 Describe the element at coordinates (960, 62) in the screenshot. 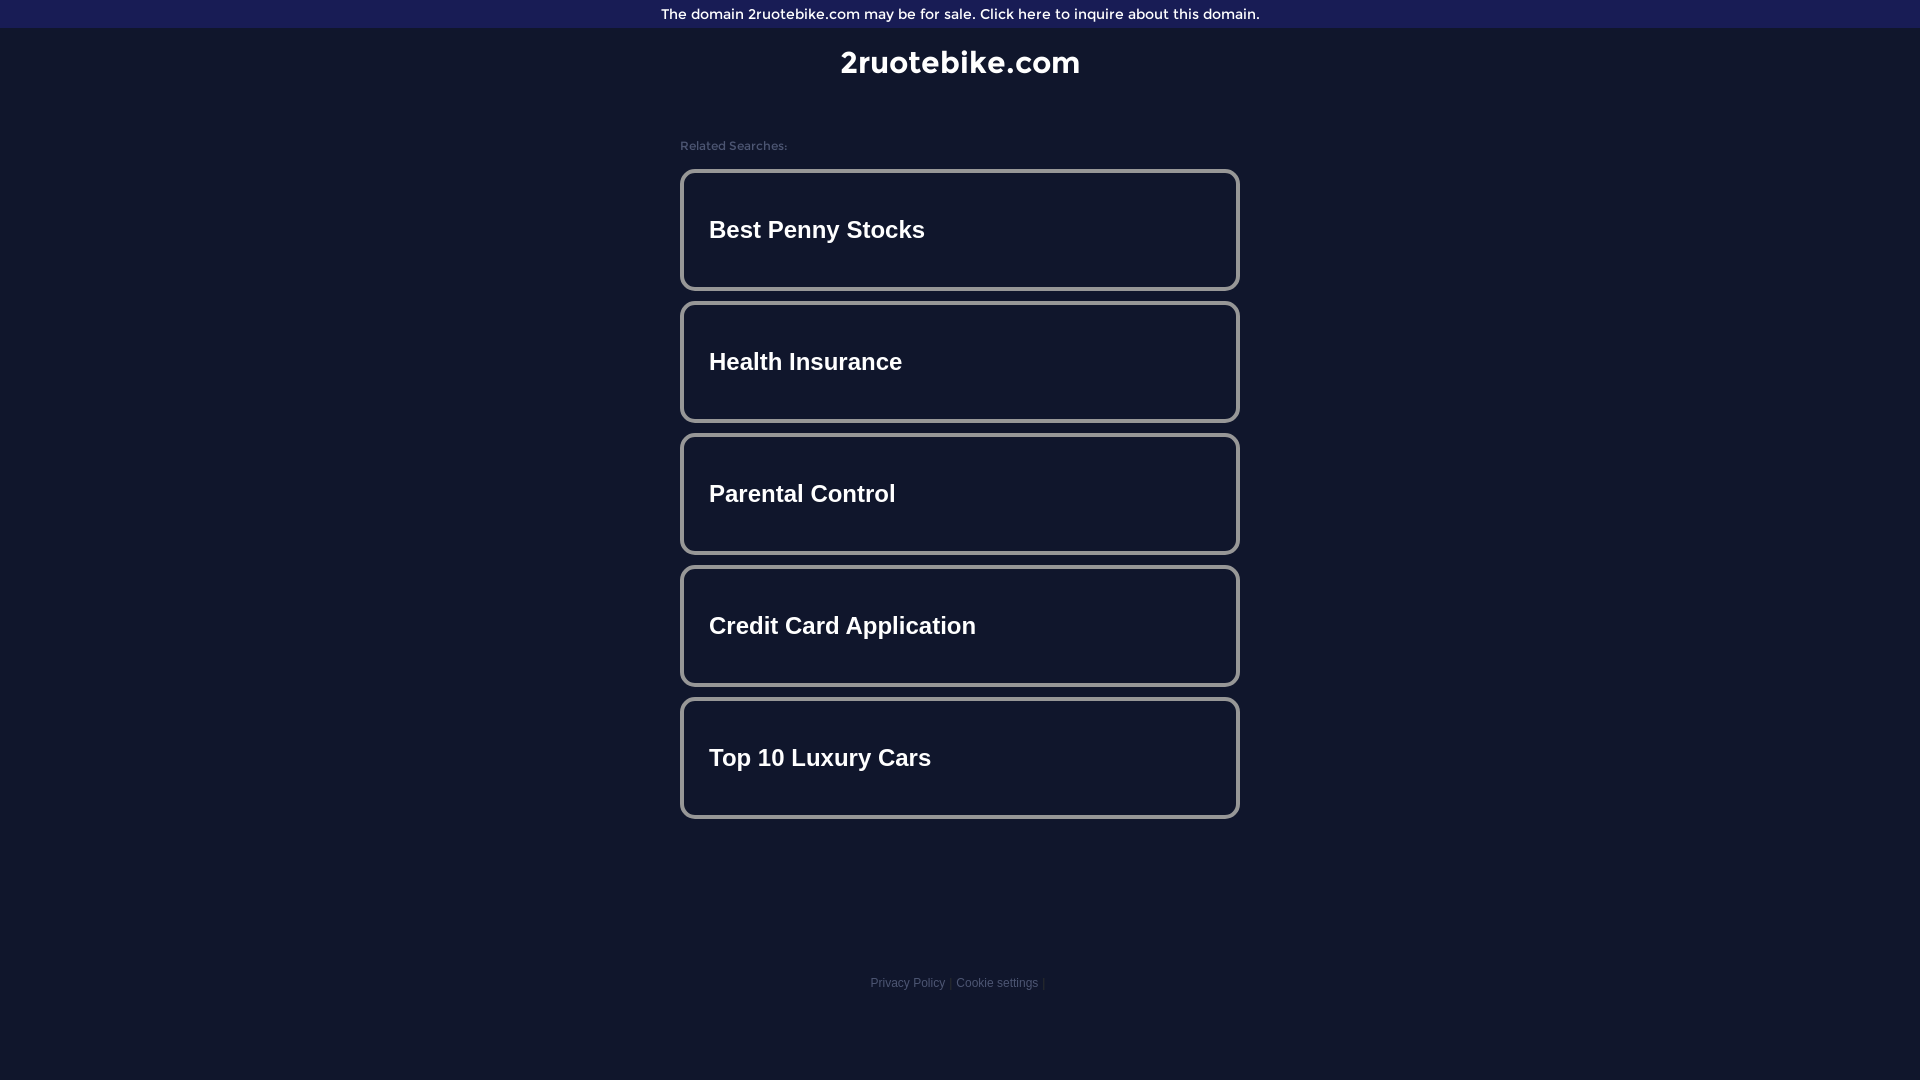

I see `2ruotebike.com` at that location.